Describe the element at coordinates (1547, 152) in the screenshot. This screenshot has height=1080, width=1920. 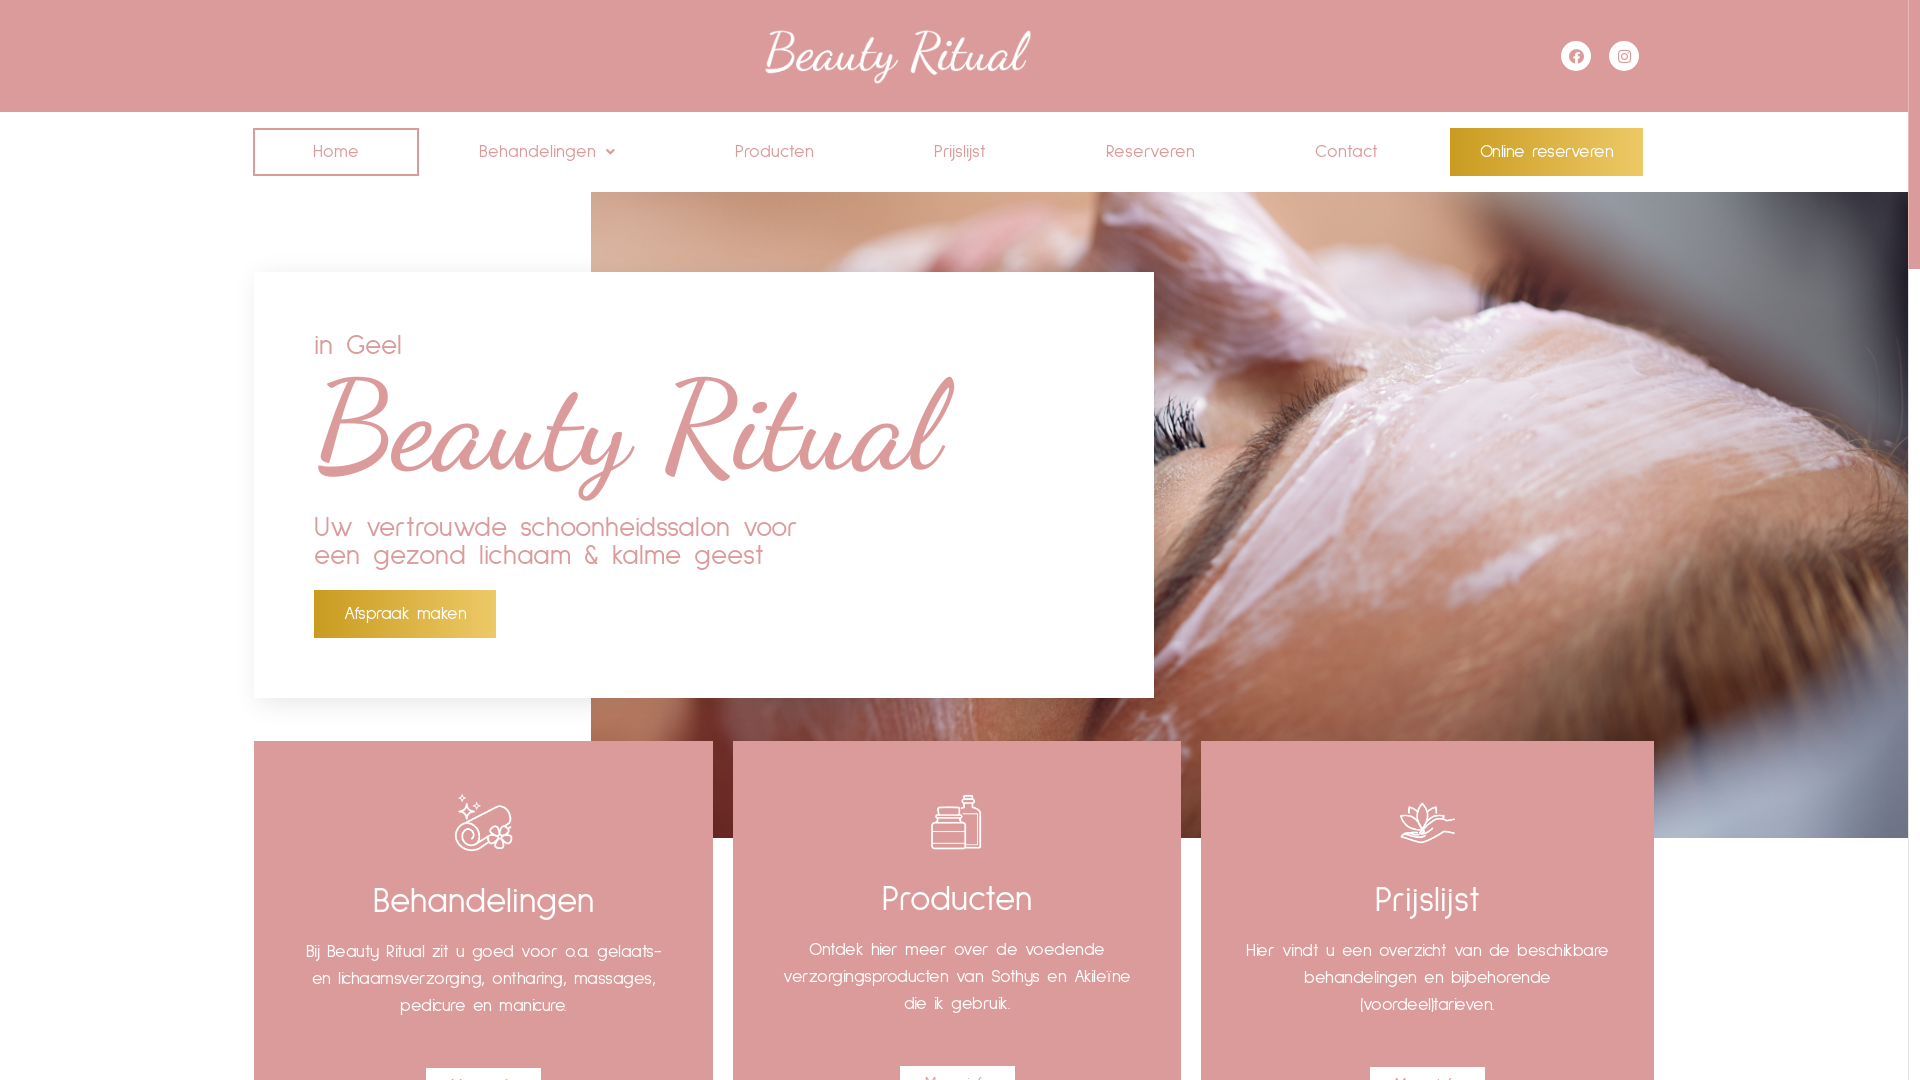
I see `Online reserveren` at that location.